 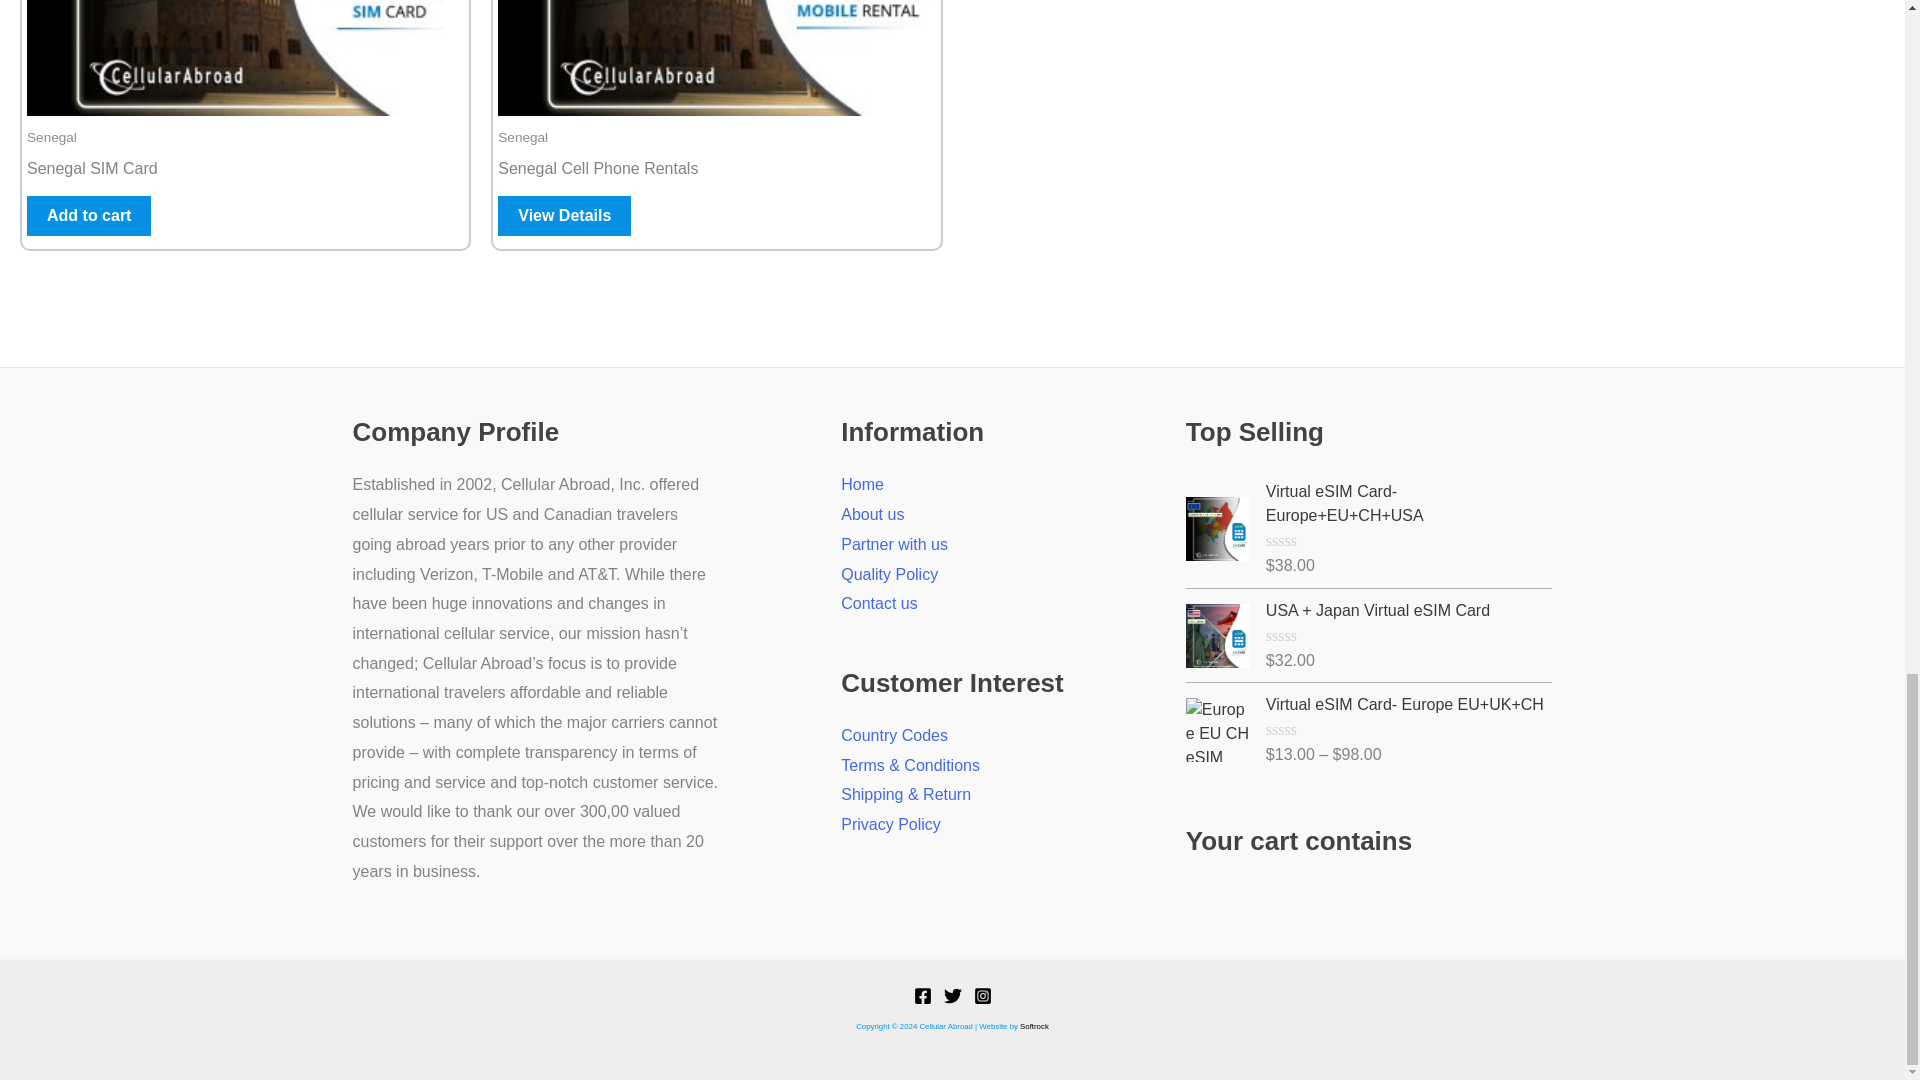 What do you see at coordinates (564, 216) in the screenshot?
I see `View Details` at bounding box center [564, 216].